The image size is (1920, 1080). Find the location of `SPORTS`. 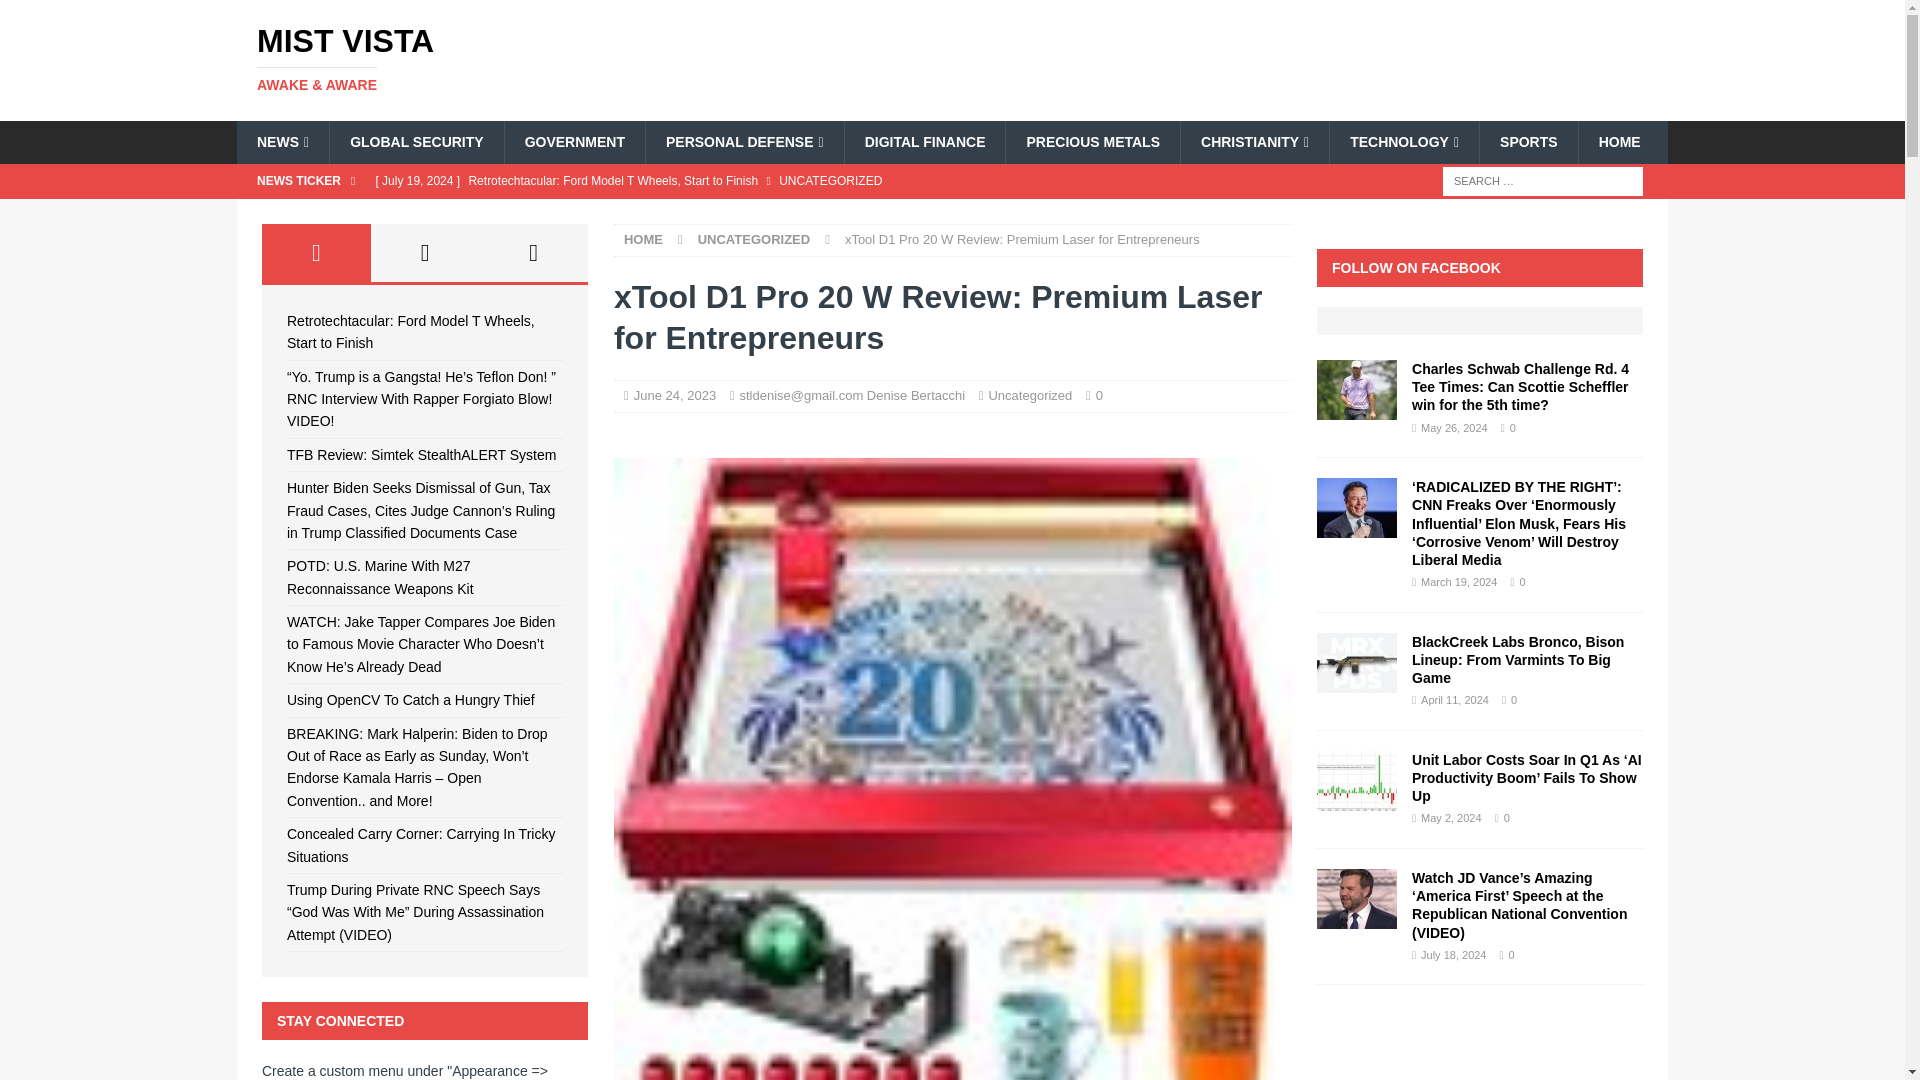

SPORTS is located at coordinates (1528, 142).